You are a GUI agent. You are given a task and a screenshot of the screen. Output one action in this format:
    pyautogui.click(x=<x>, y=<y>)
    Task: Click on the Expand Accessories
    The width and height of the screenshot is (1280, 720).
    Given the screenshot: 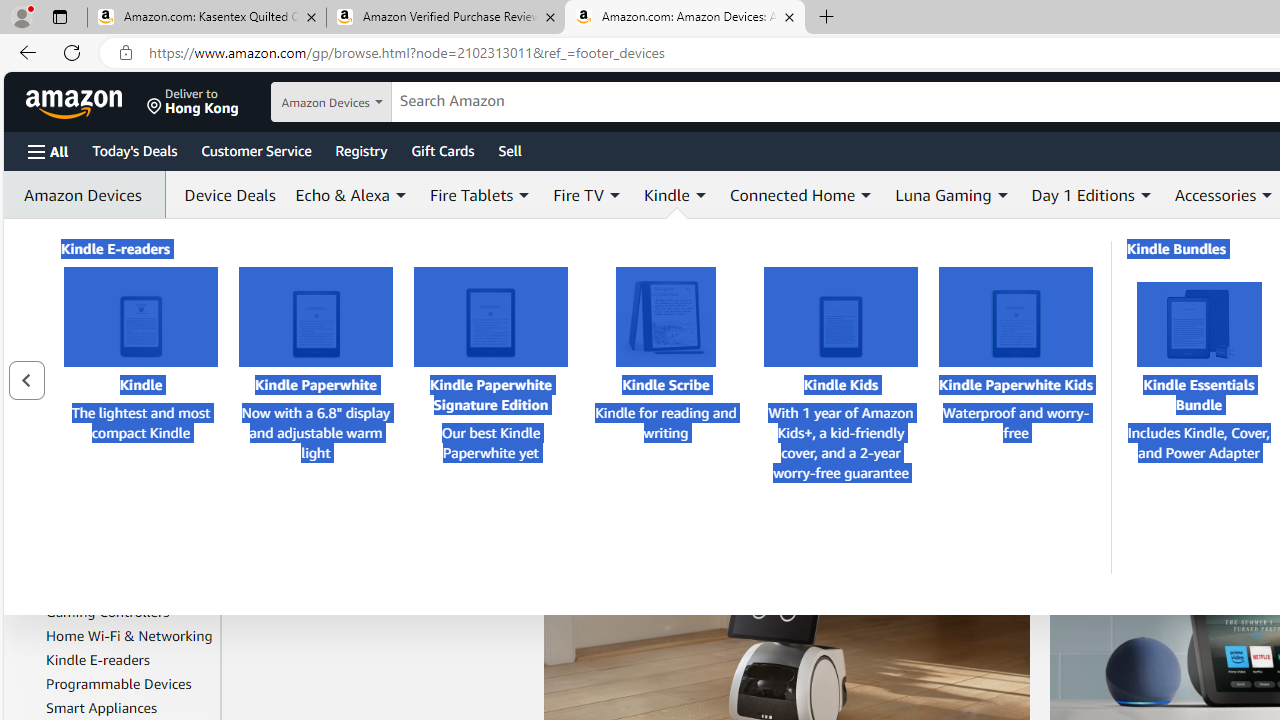 What is the action you would take?
    pyautogui.click(x=1268, y=195)
    